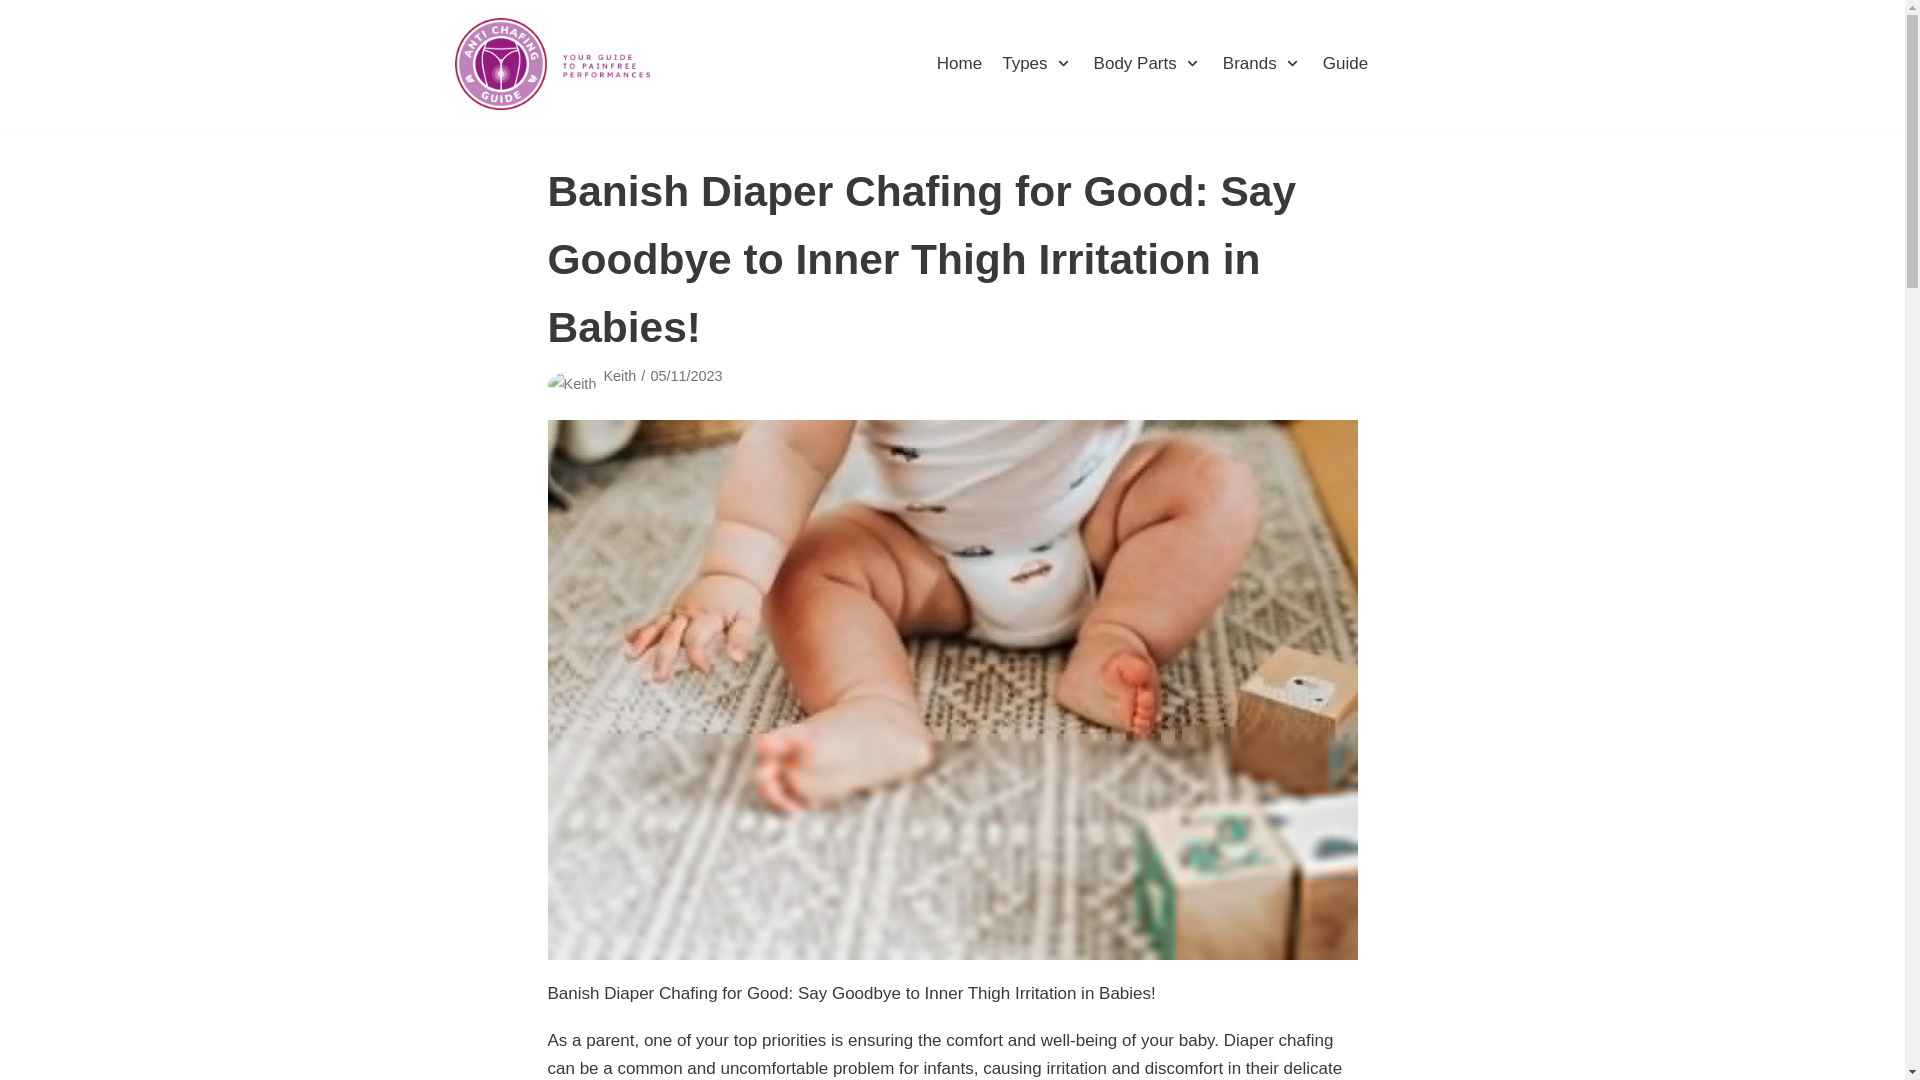 The image size is (1920, 1080). Describe the element at coordinates (958, 62) in the screenshot. I see `Home` at that location.